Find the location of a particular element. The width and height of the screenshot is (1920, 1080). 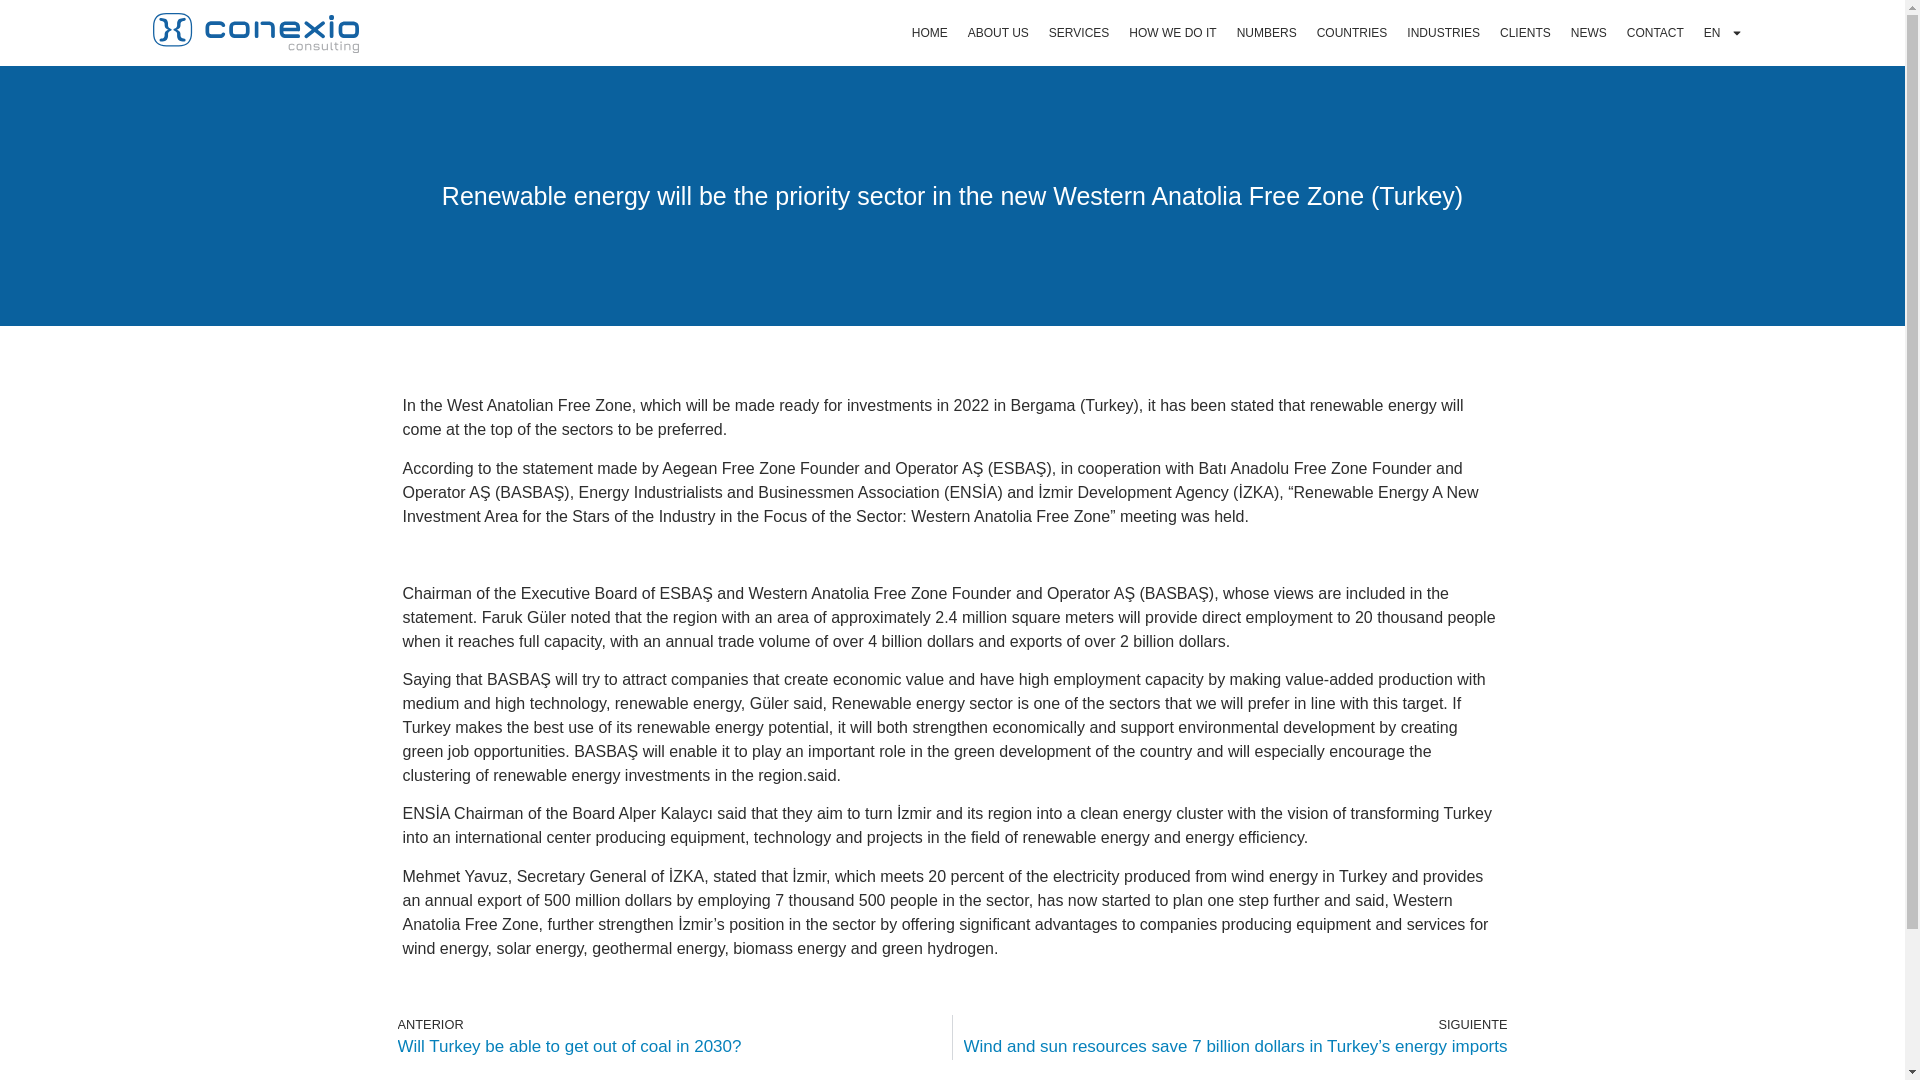

EN is located at coordinates (1722, 32).